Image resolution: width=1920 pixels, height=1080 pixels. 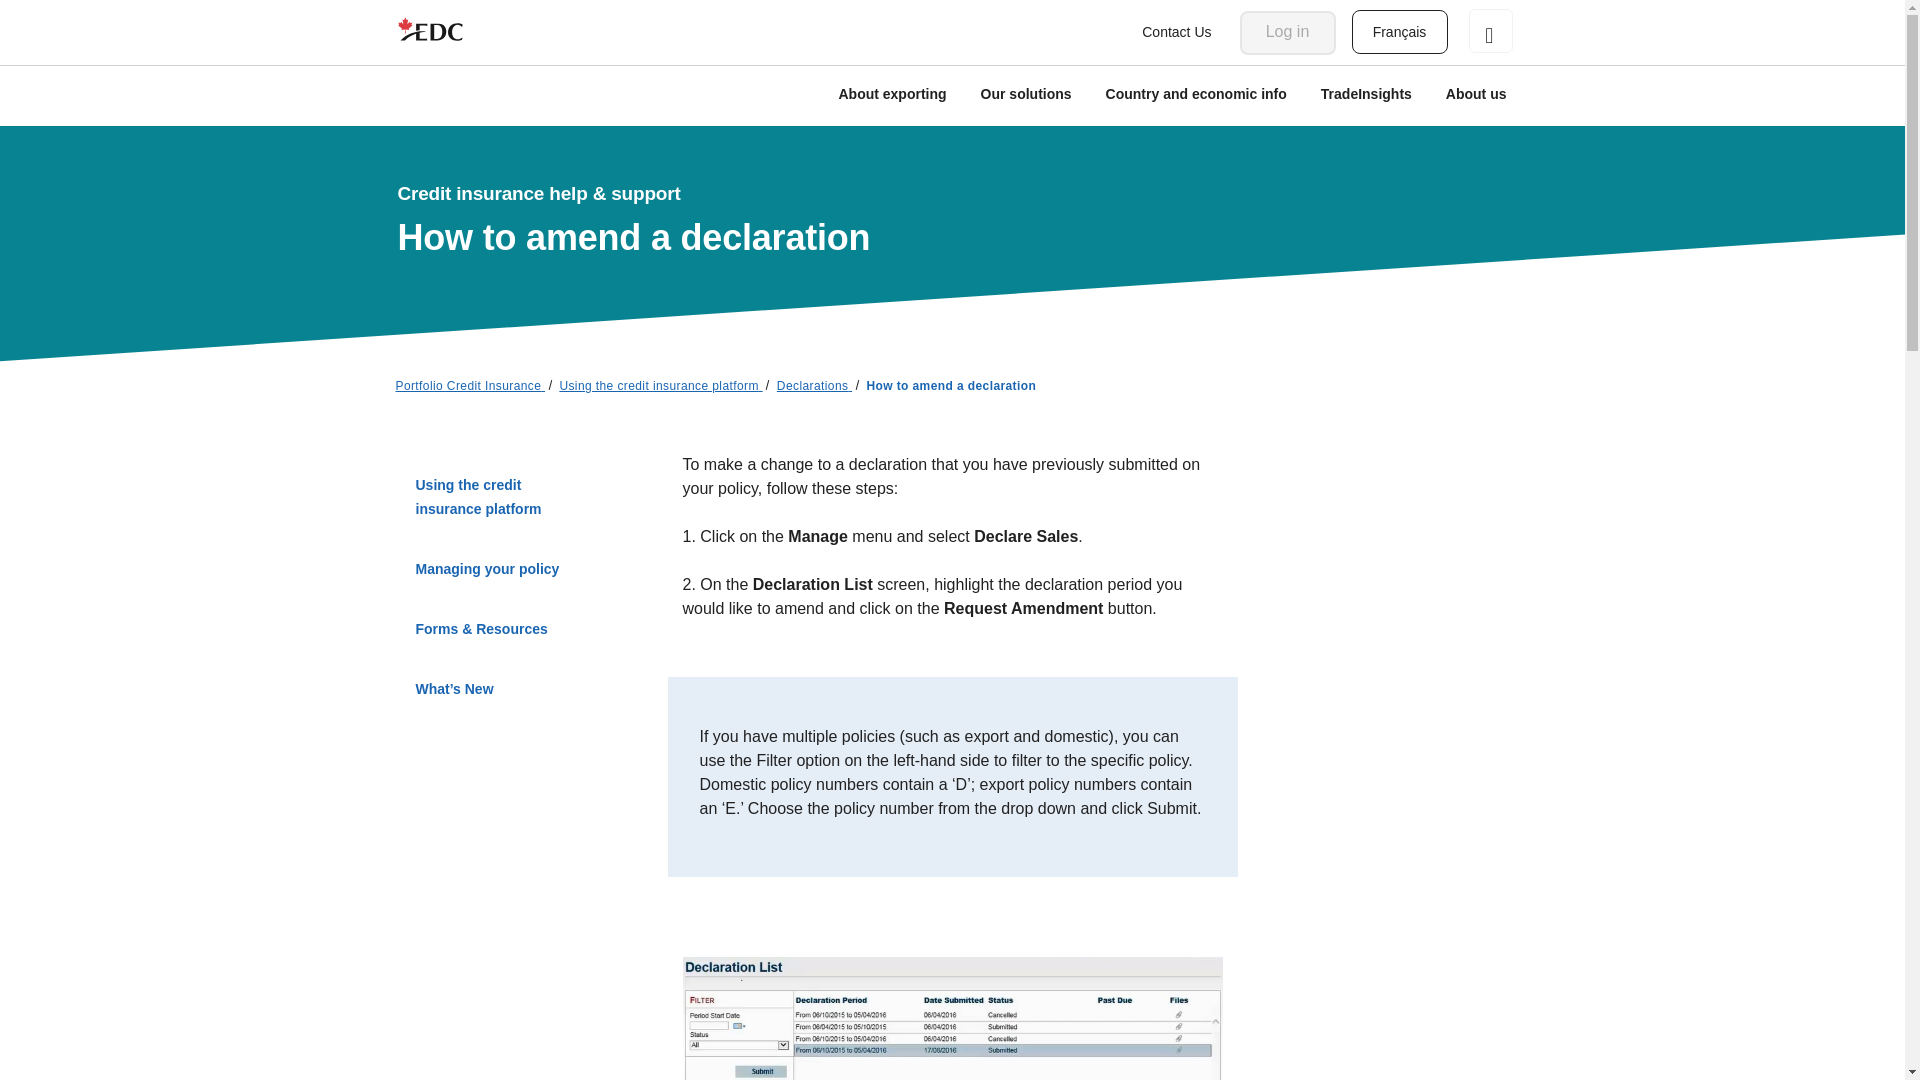 What do you see at coordinates (1026, 96) in the screenshot?
I see `Our solutions` at bounding box center [1026, 96].